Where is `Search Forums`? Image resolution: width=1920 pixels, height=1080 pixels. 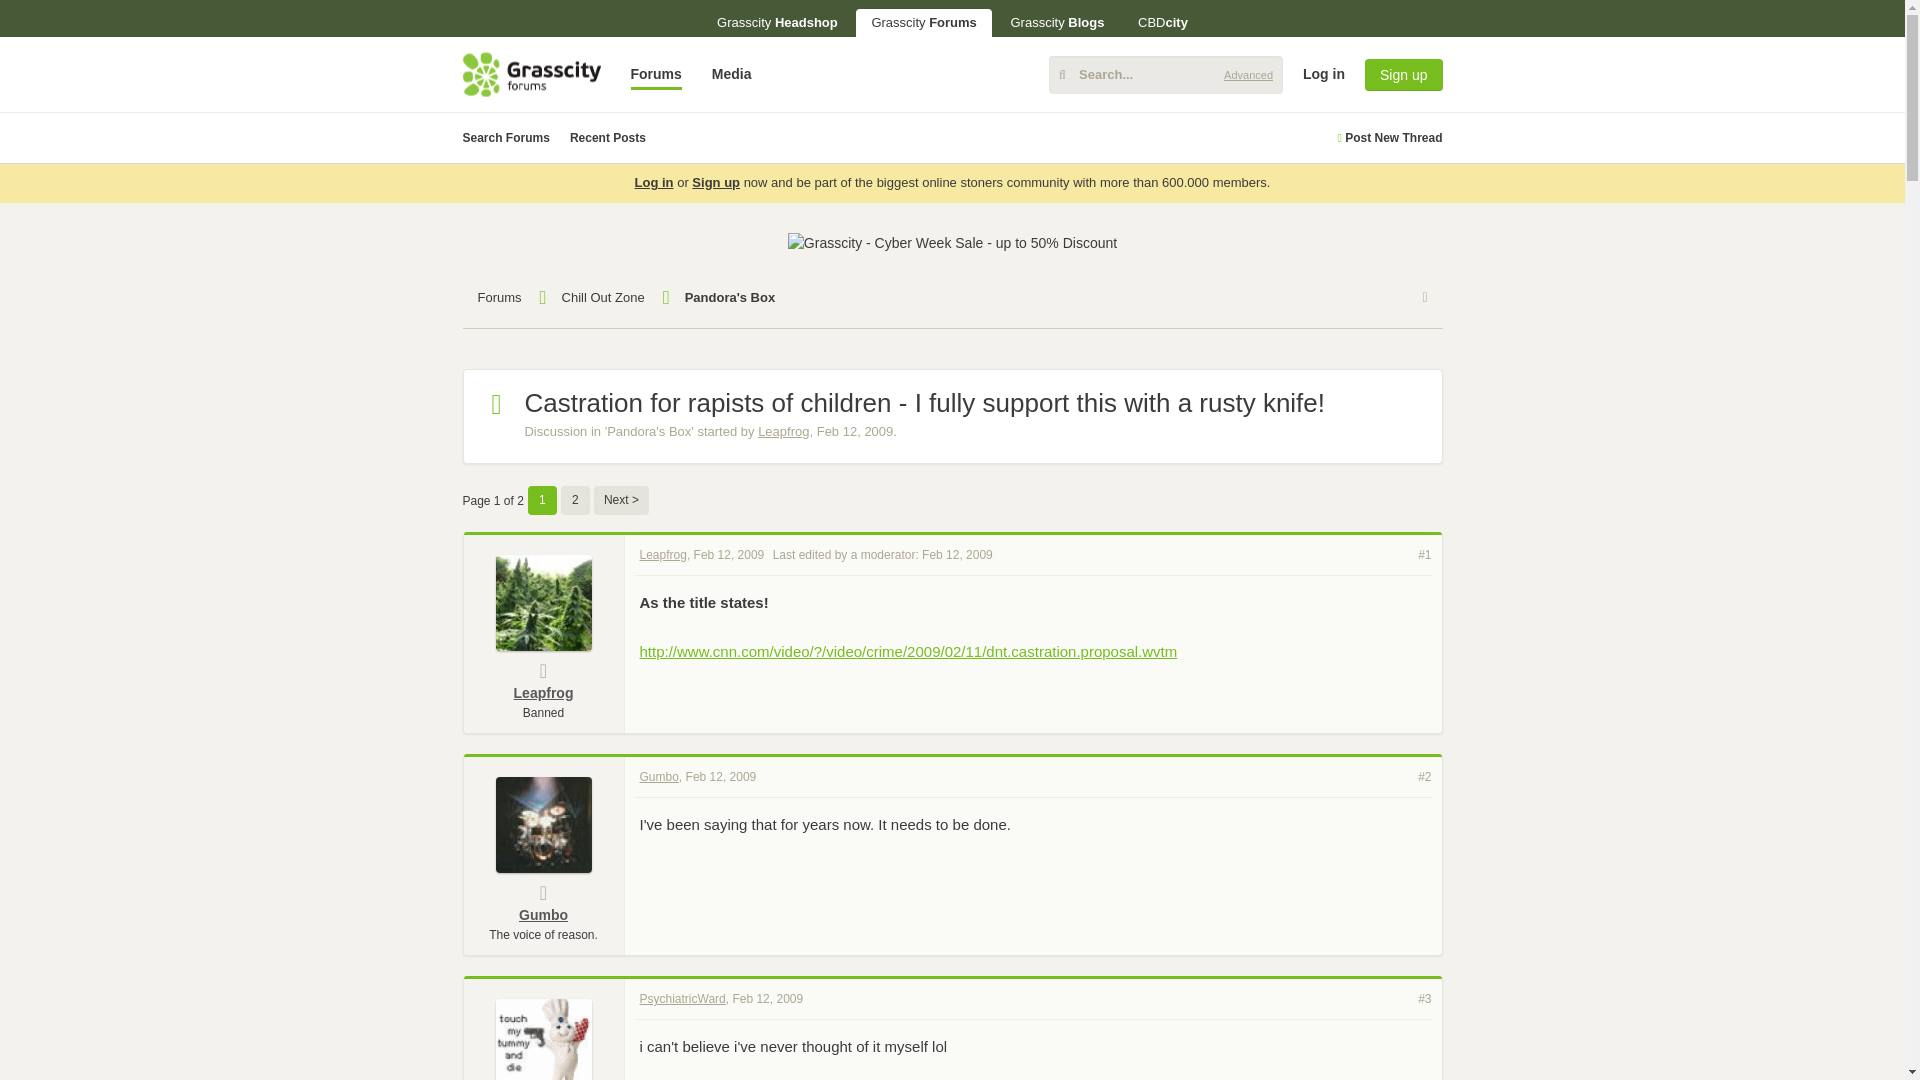 Search Forums is located at coordinates (506, 138).